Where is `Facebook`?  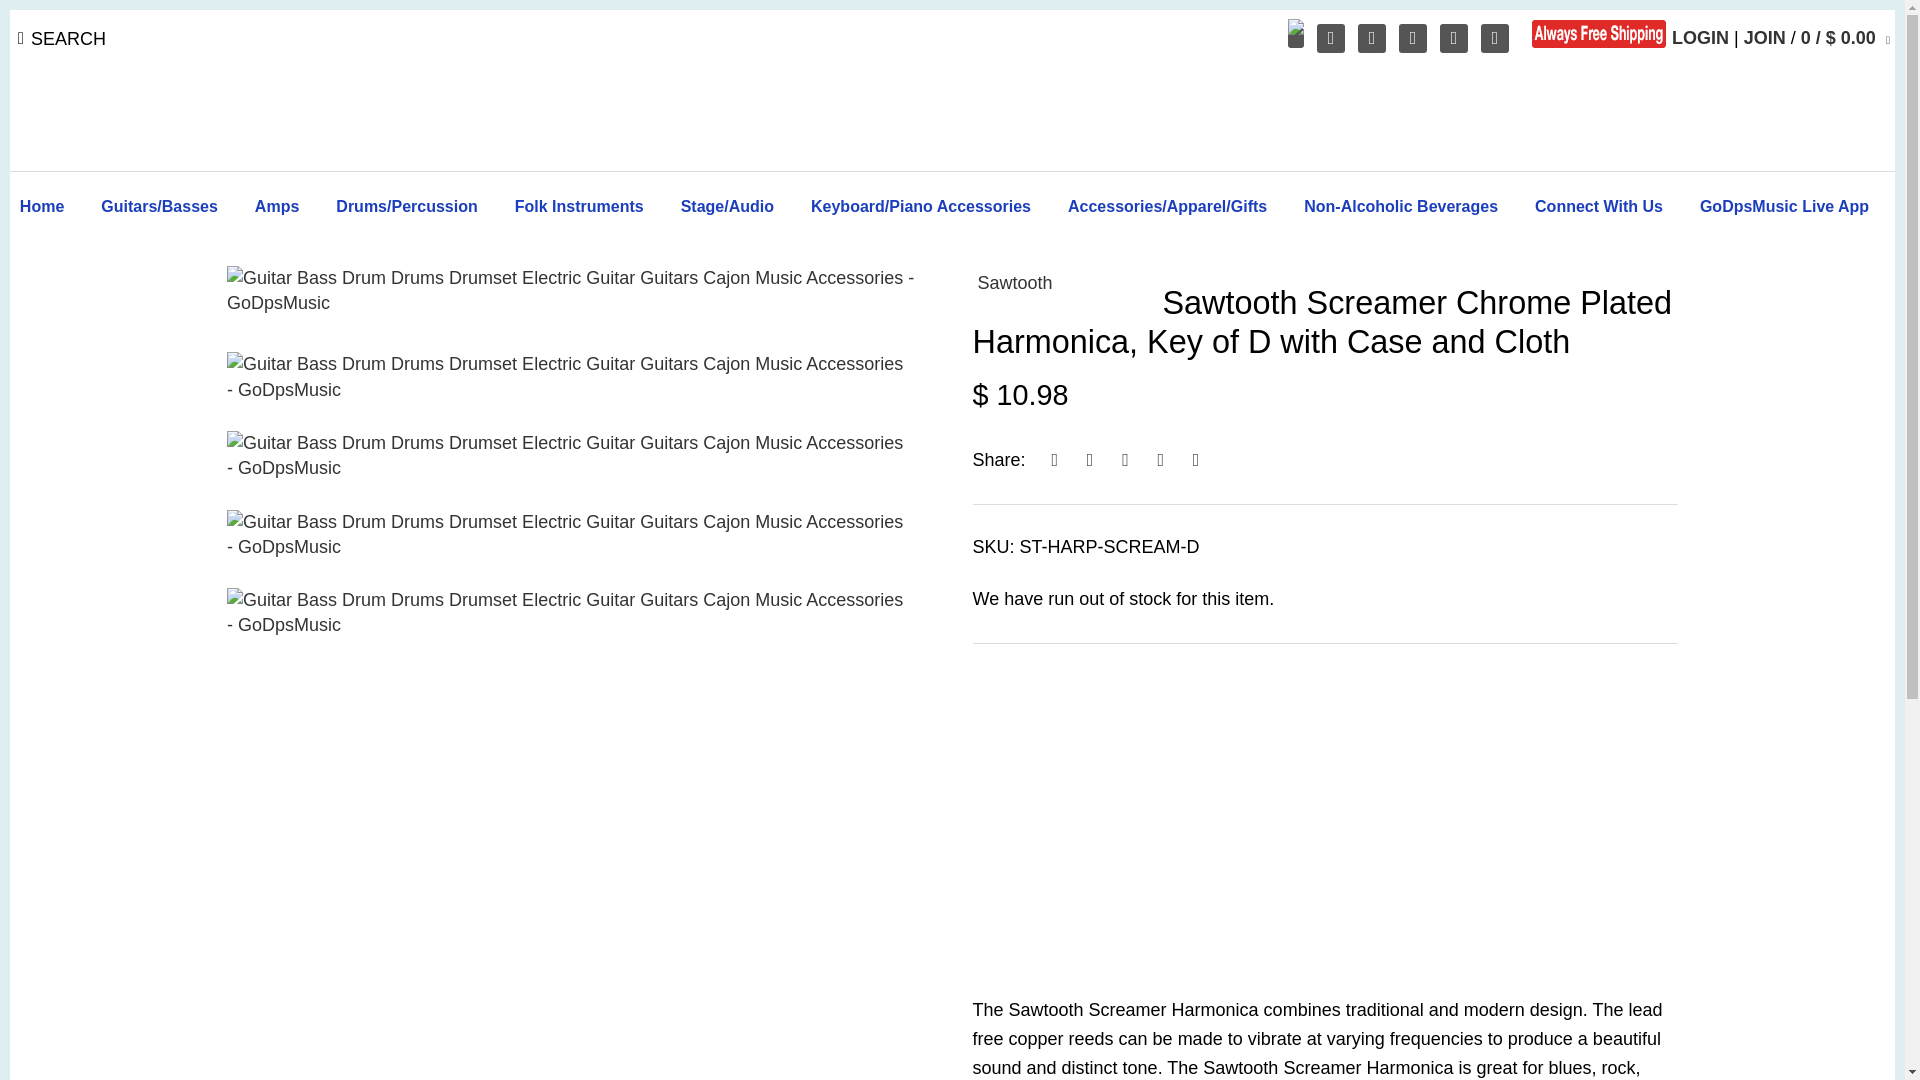
Facebook is located at coordinates (1331, 38).